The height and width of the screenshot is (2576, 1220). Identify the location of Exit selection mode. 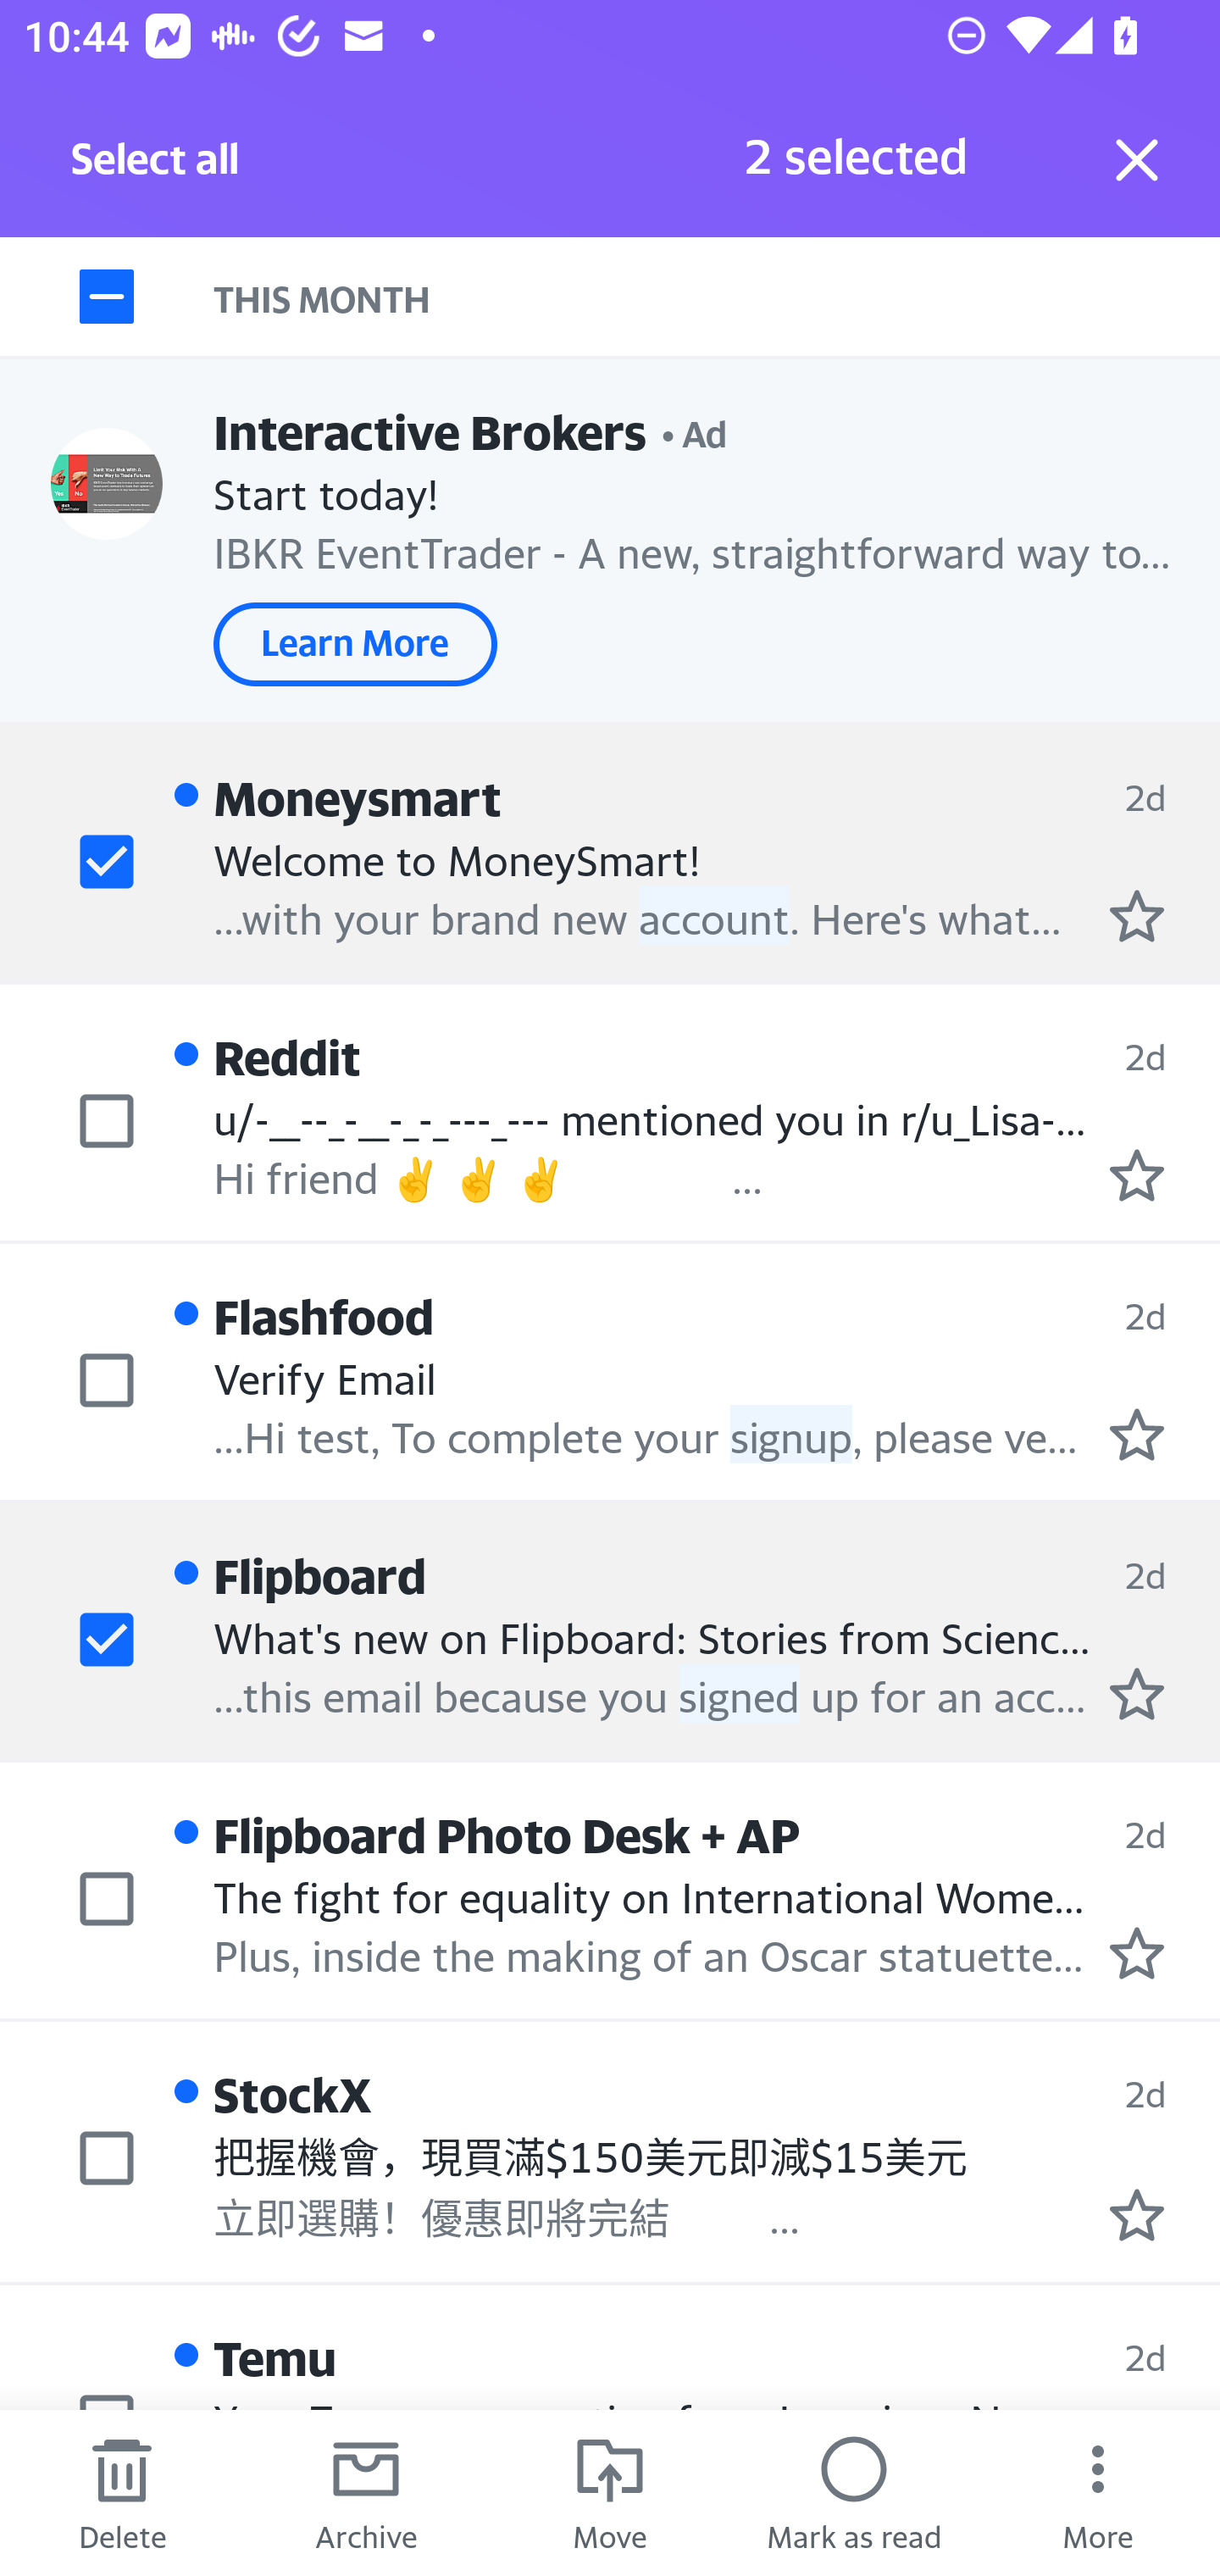
(1137, 159).